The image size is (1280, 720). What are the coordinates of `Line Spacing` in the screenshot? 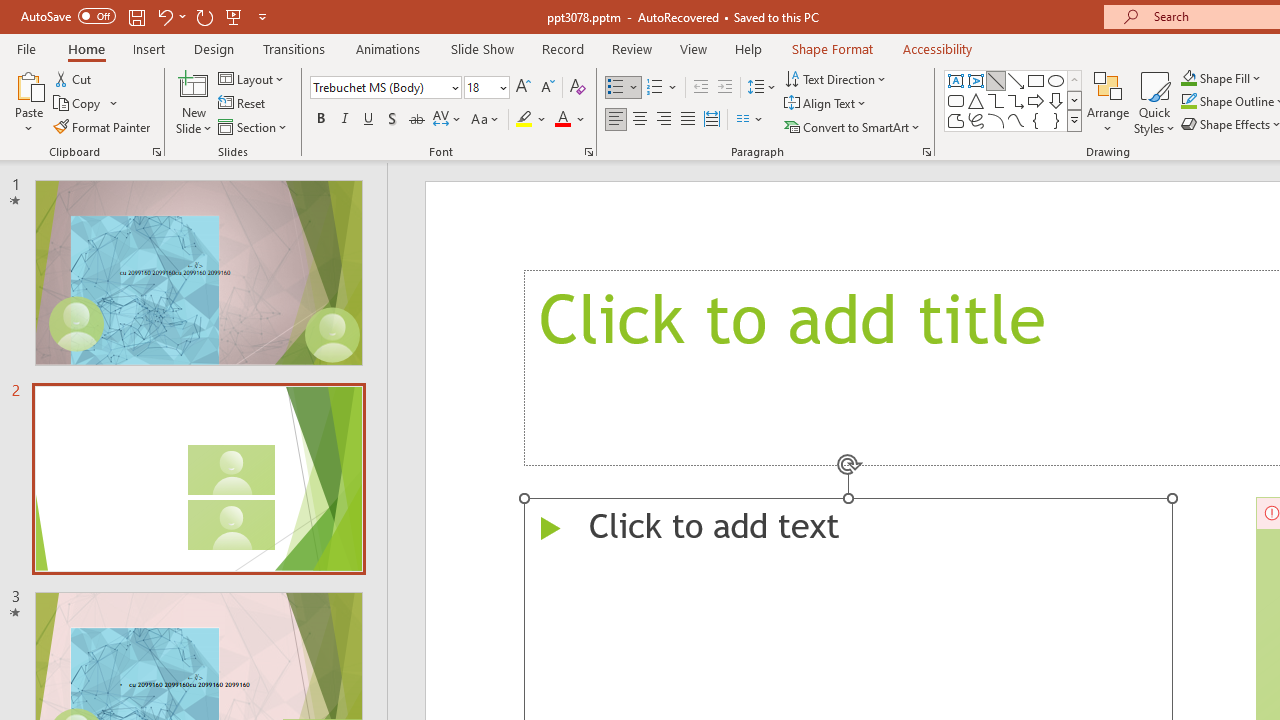 It's located at (762, 88).